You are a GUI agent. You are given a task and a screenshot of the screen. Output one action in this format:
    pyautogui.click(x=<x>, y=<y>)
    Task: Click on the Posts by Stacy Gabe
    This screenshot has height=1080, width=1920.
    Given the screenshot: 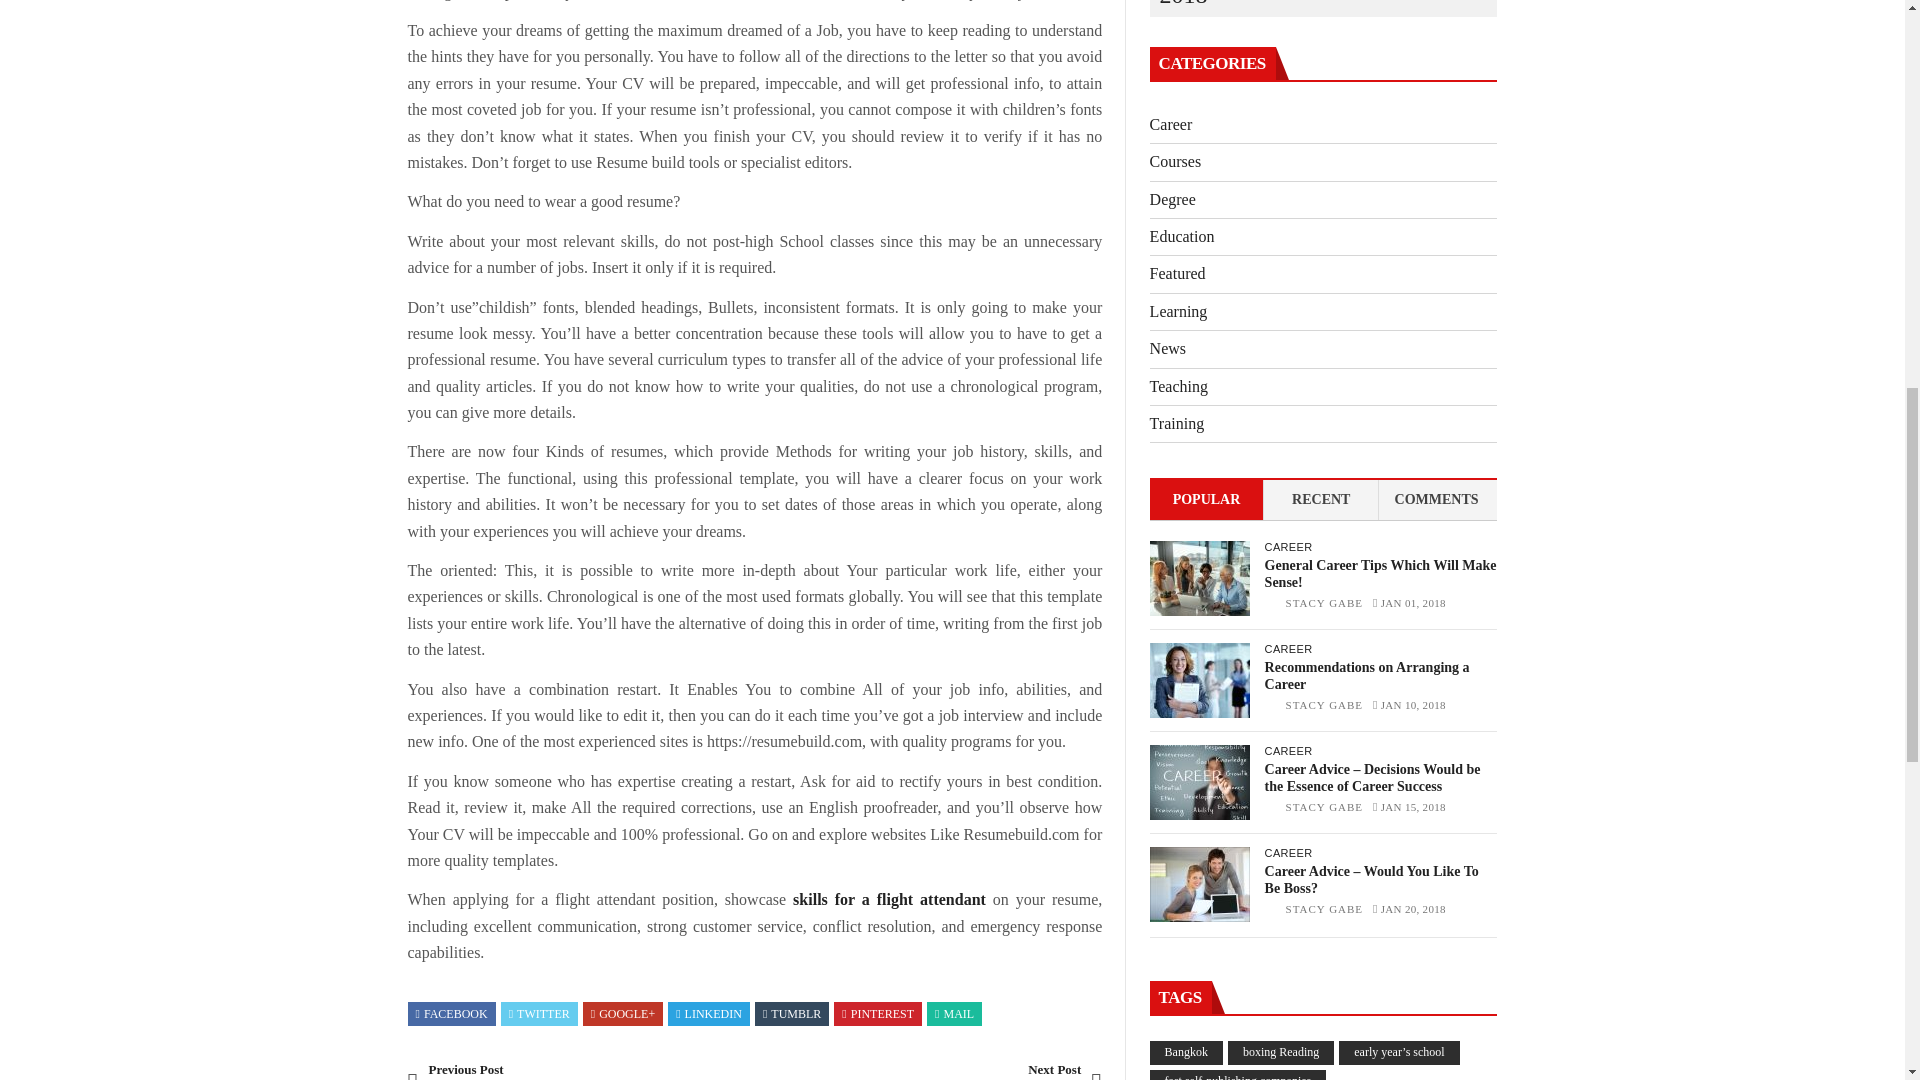 What is the action you would take?
    pyautogui.click(x=1324, y=603)
    